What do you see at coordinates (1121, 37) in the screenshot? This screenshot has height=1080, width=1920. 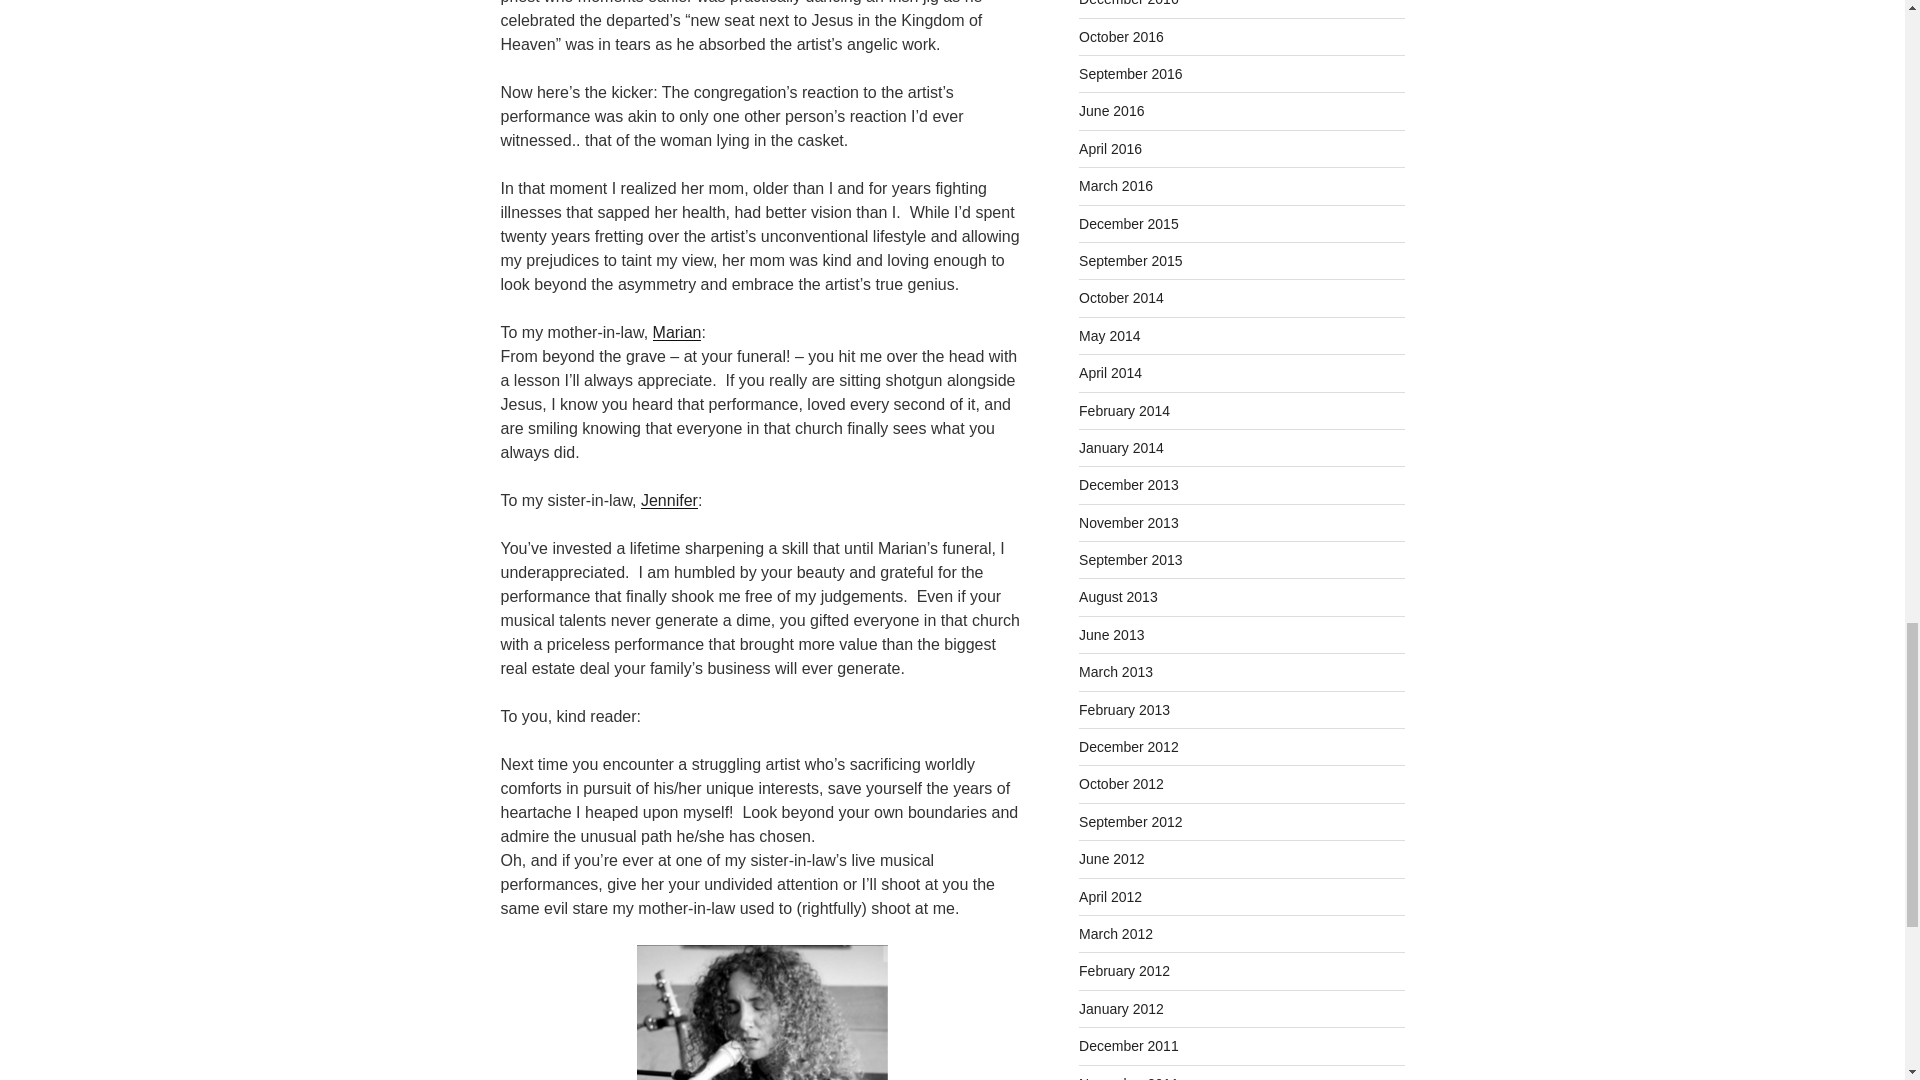 I see `October 2016` at bounding box center [1121, 37].